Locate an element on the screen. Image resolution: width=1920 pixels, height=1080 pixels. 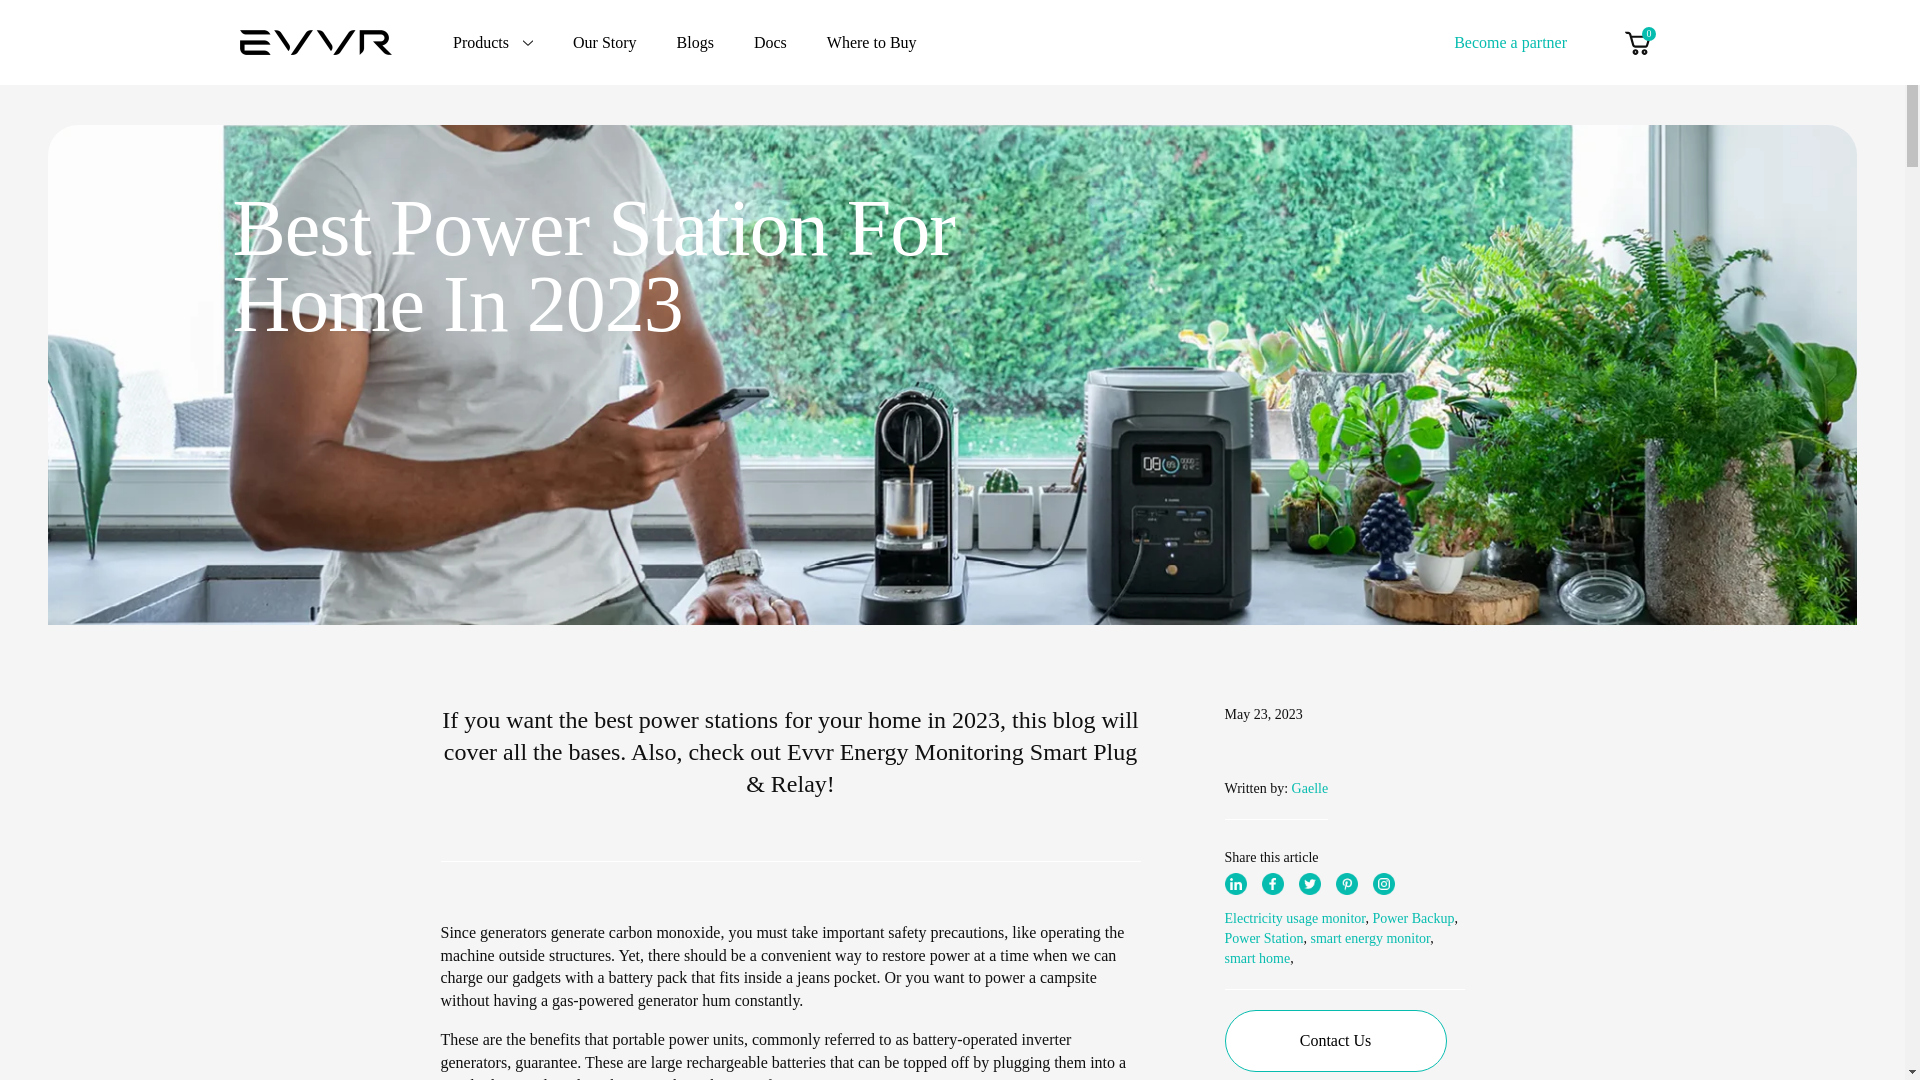
Products is located at coordinates (493, 42).